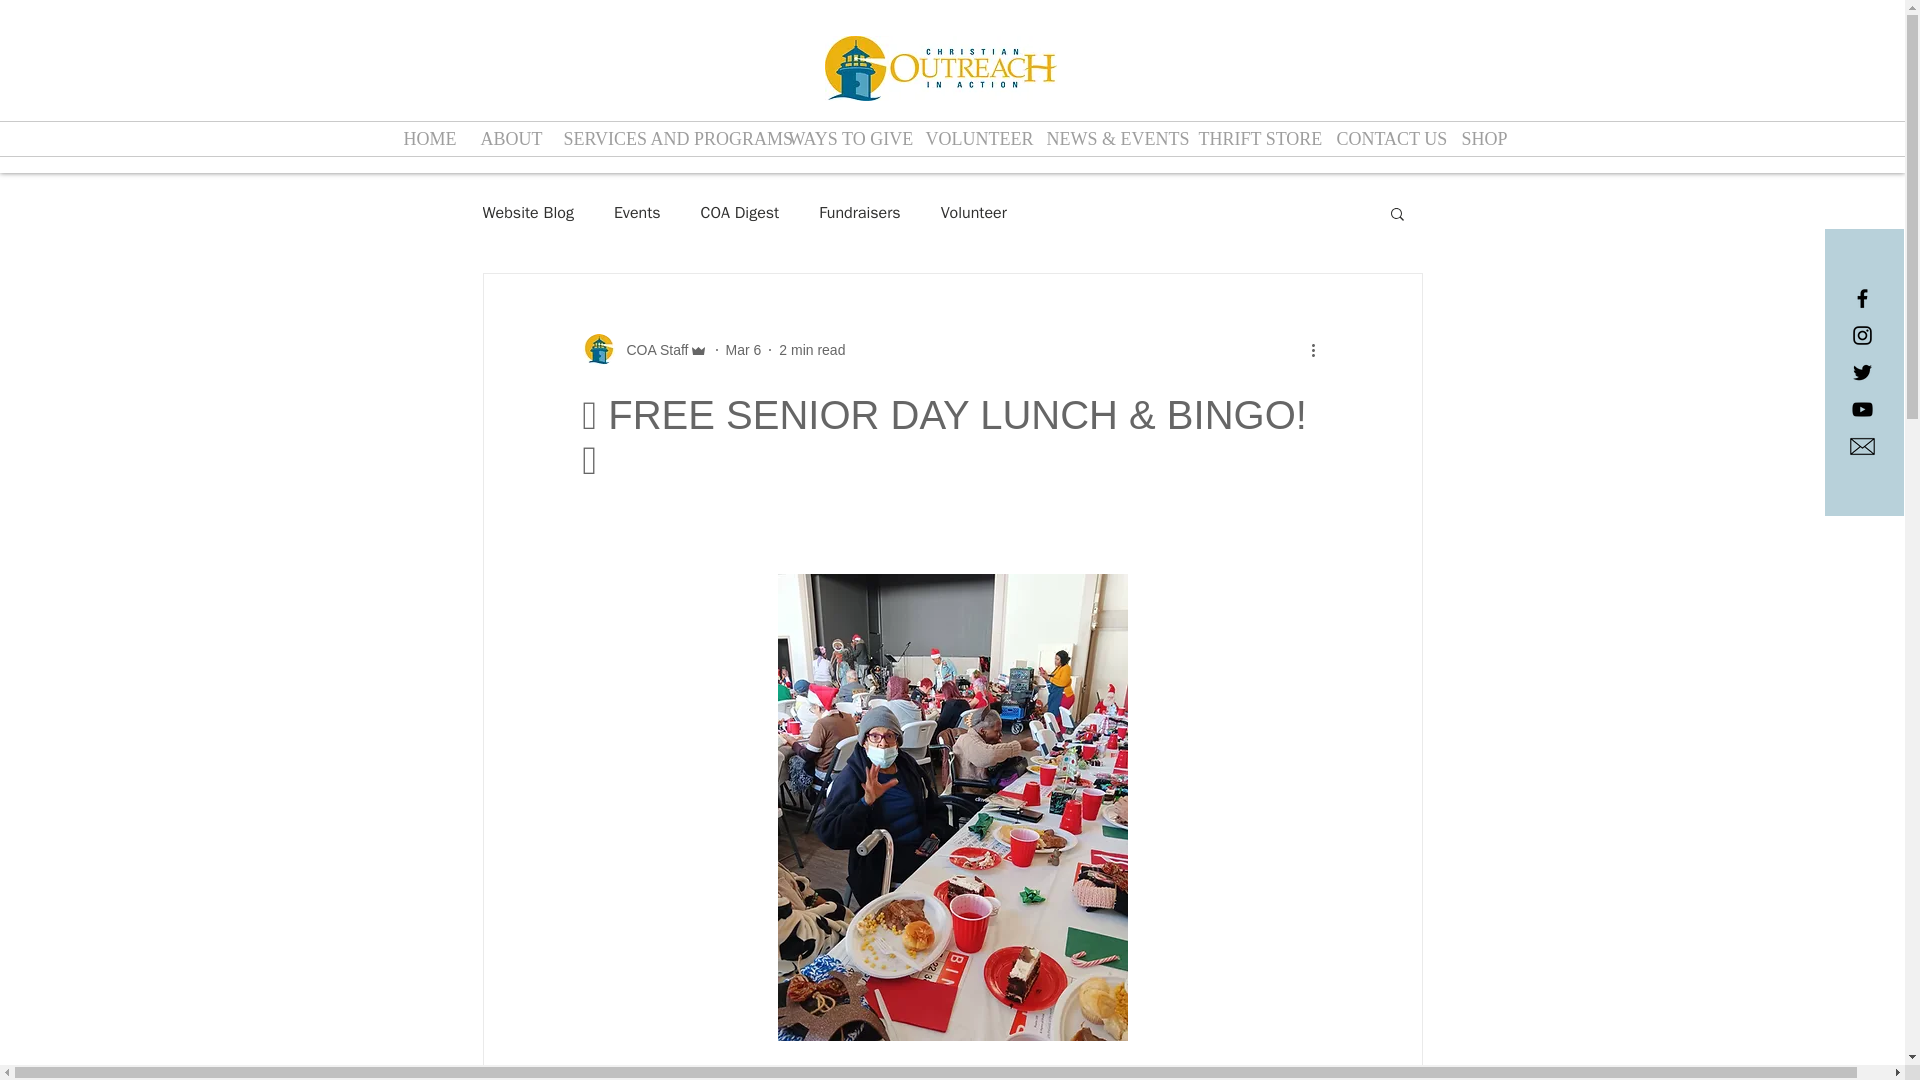 Image resolution: width=1920 pixels, height=1080 pixels. What do you see at coordinates (1253, 138) in the screenshot?
I see `THRIFT STORE` at bounding box center [1253, 138].